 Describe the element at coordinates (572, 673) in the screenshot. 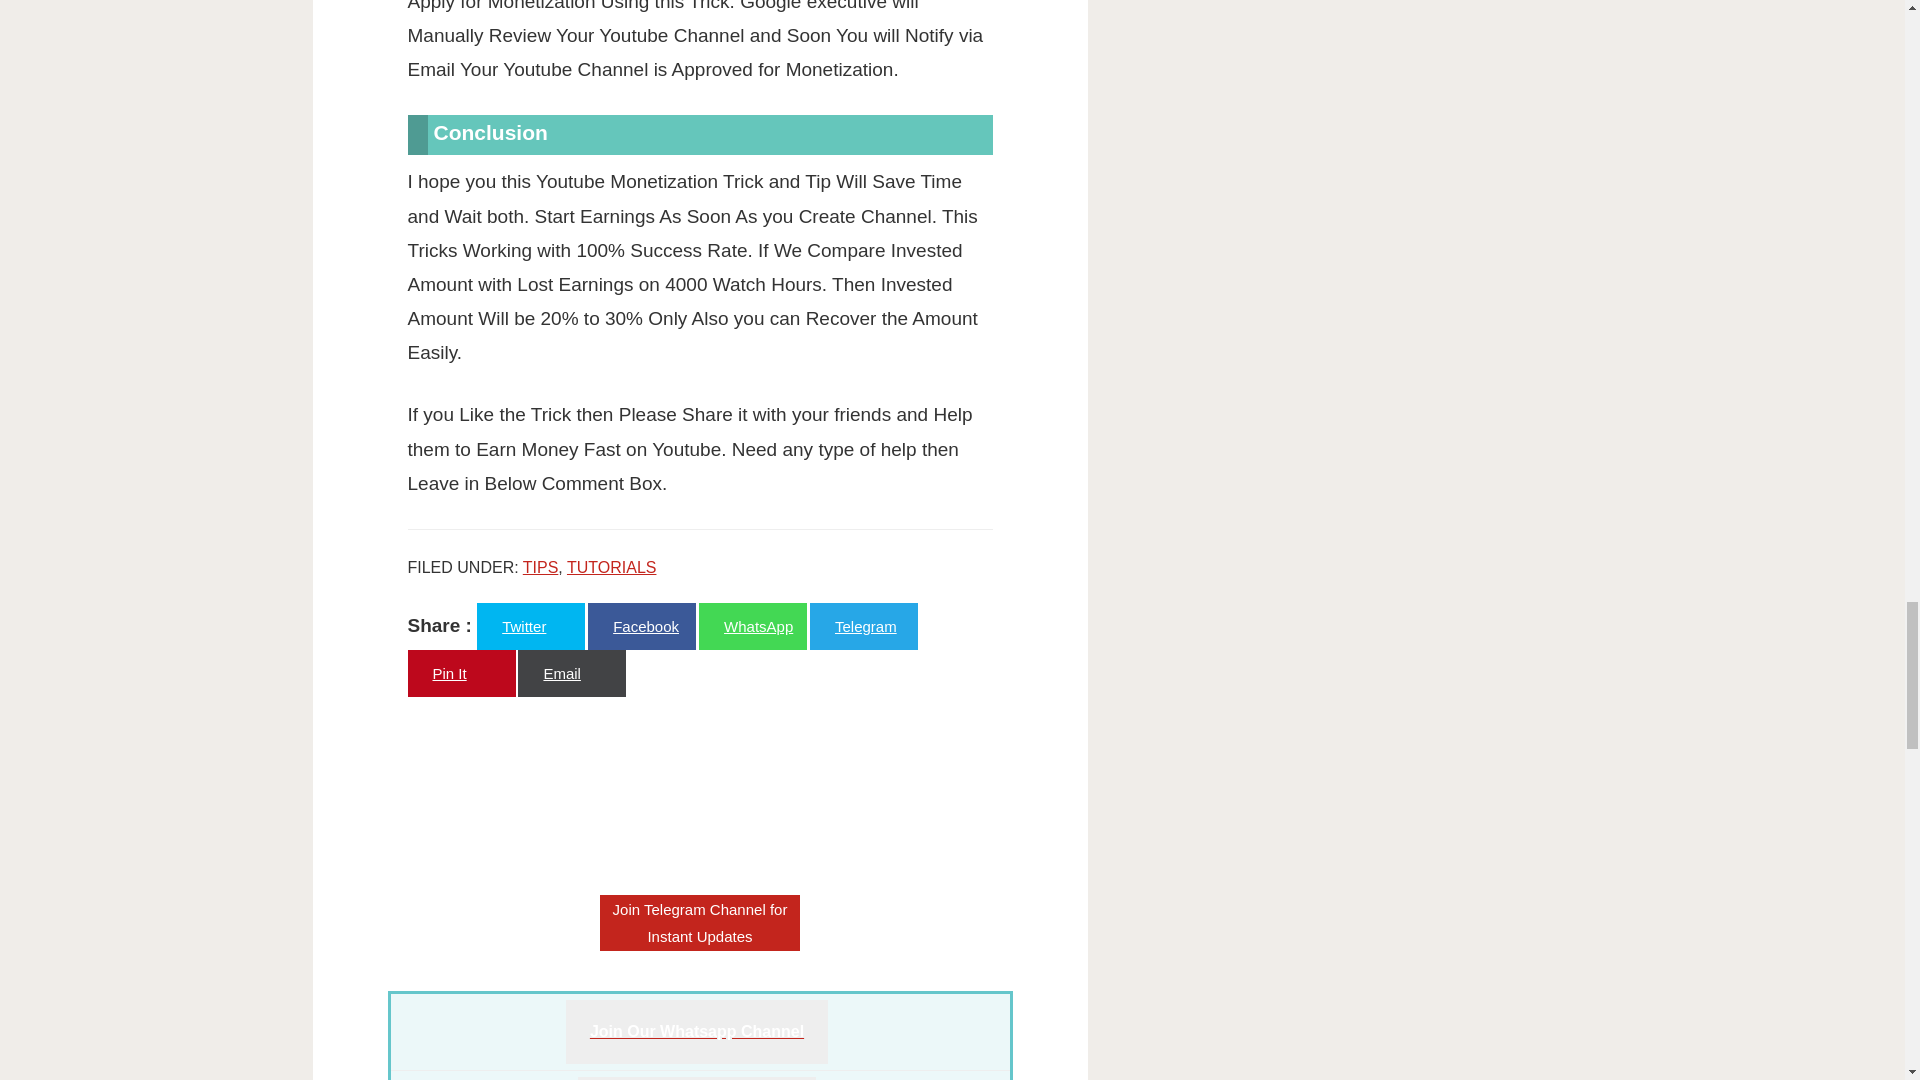

I see `Share by Email` at that location.